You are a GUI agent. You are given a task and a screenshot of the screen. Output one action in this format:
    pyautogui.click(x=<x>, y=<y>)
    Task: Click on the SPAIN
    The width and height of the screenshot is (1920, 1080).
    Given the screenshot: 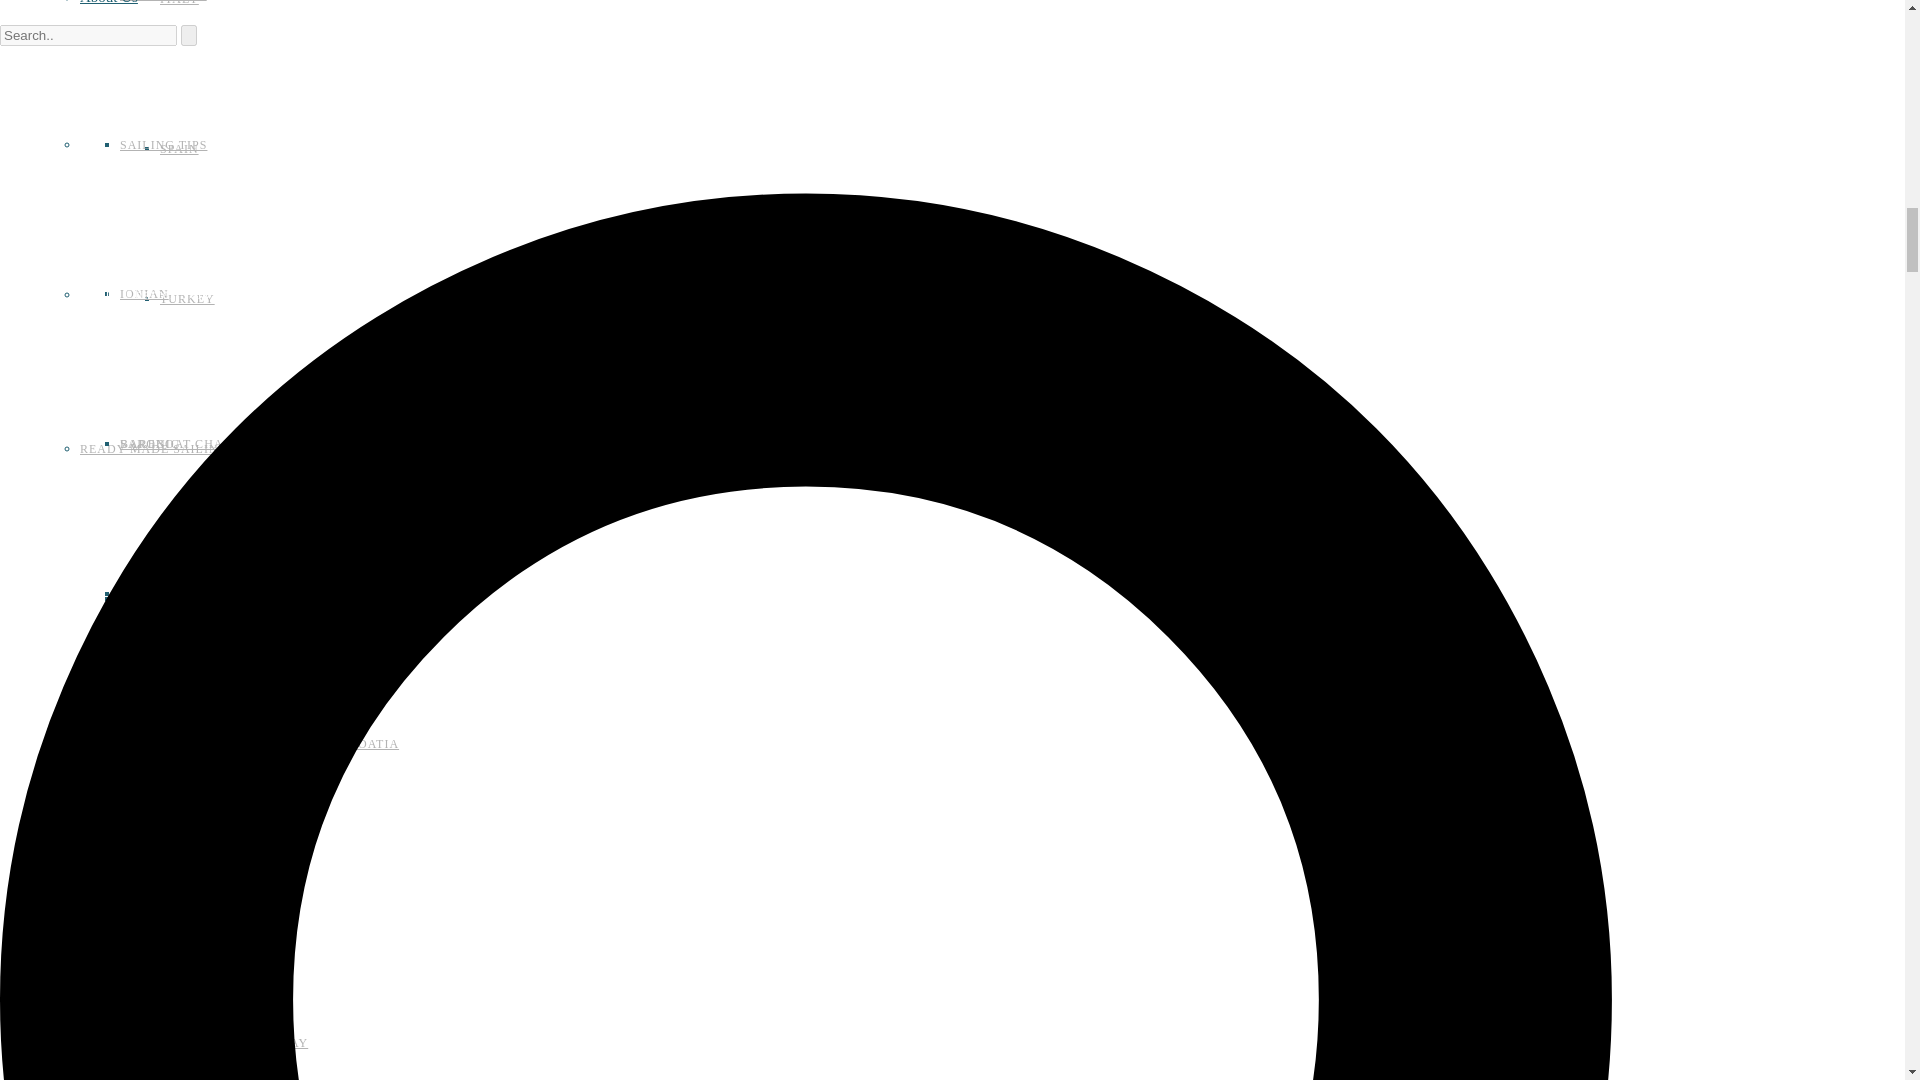 What is the action you would take?
    pyautogui.click(x=179, y=148)
    